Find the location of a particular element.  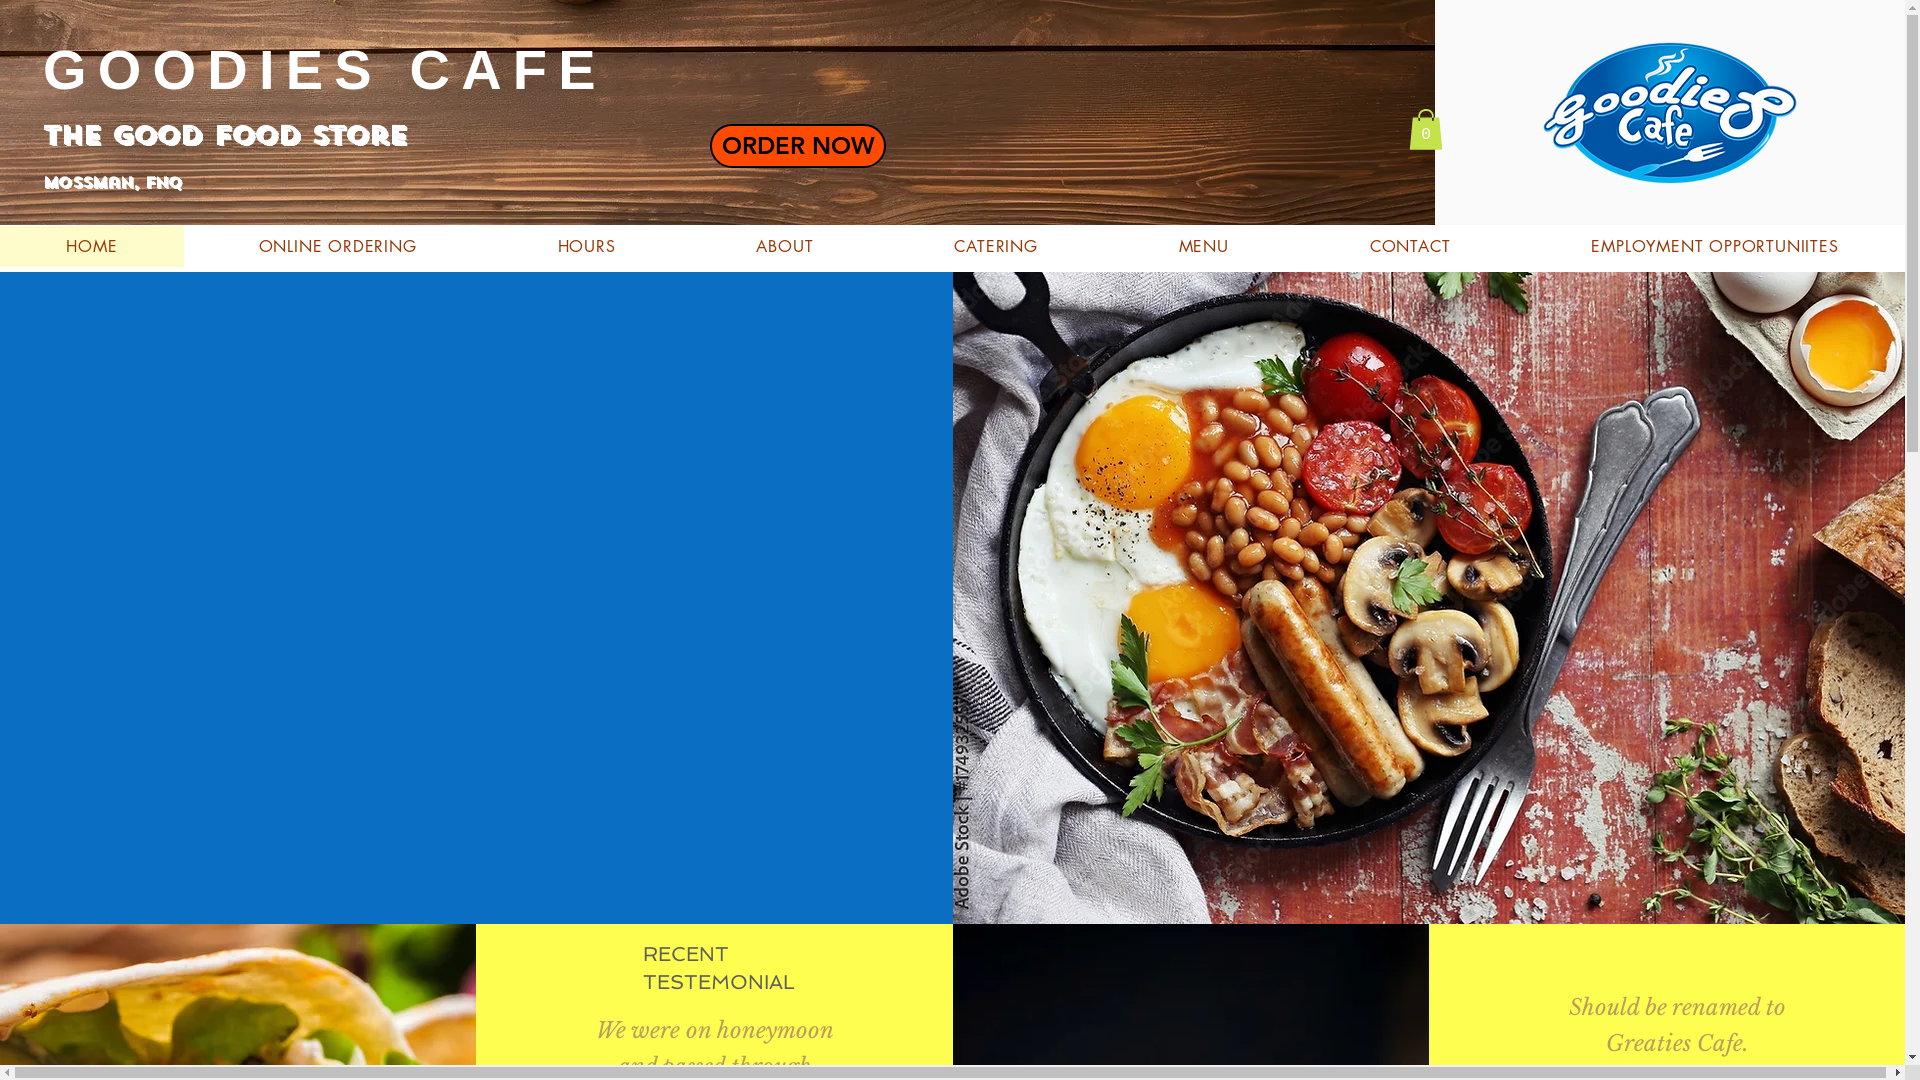

GOODIES CAFE is located at coordinates (325, 70).